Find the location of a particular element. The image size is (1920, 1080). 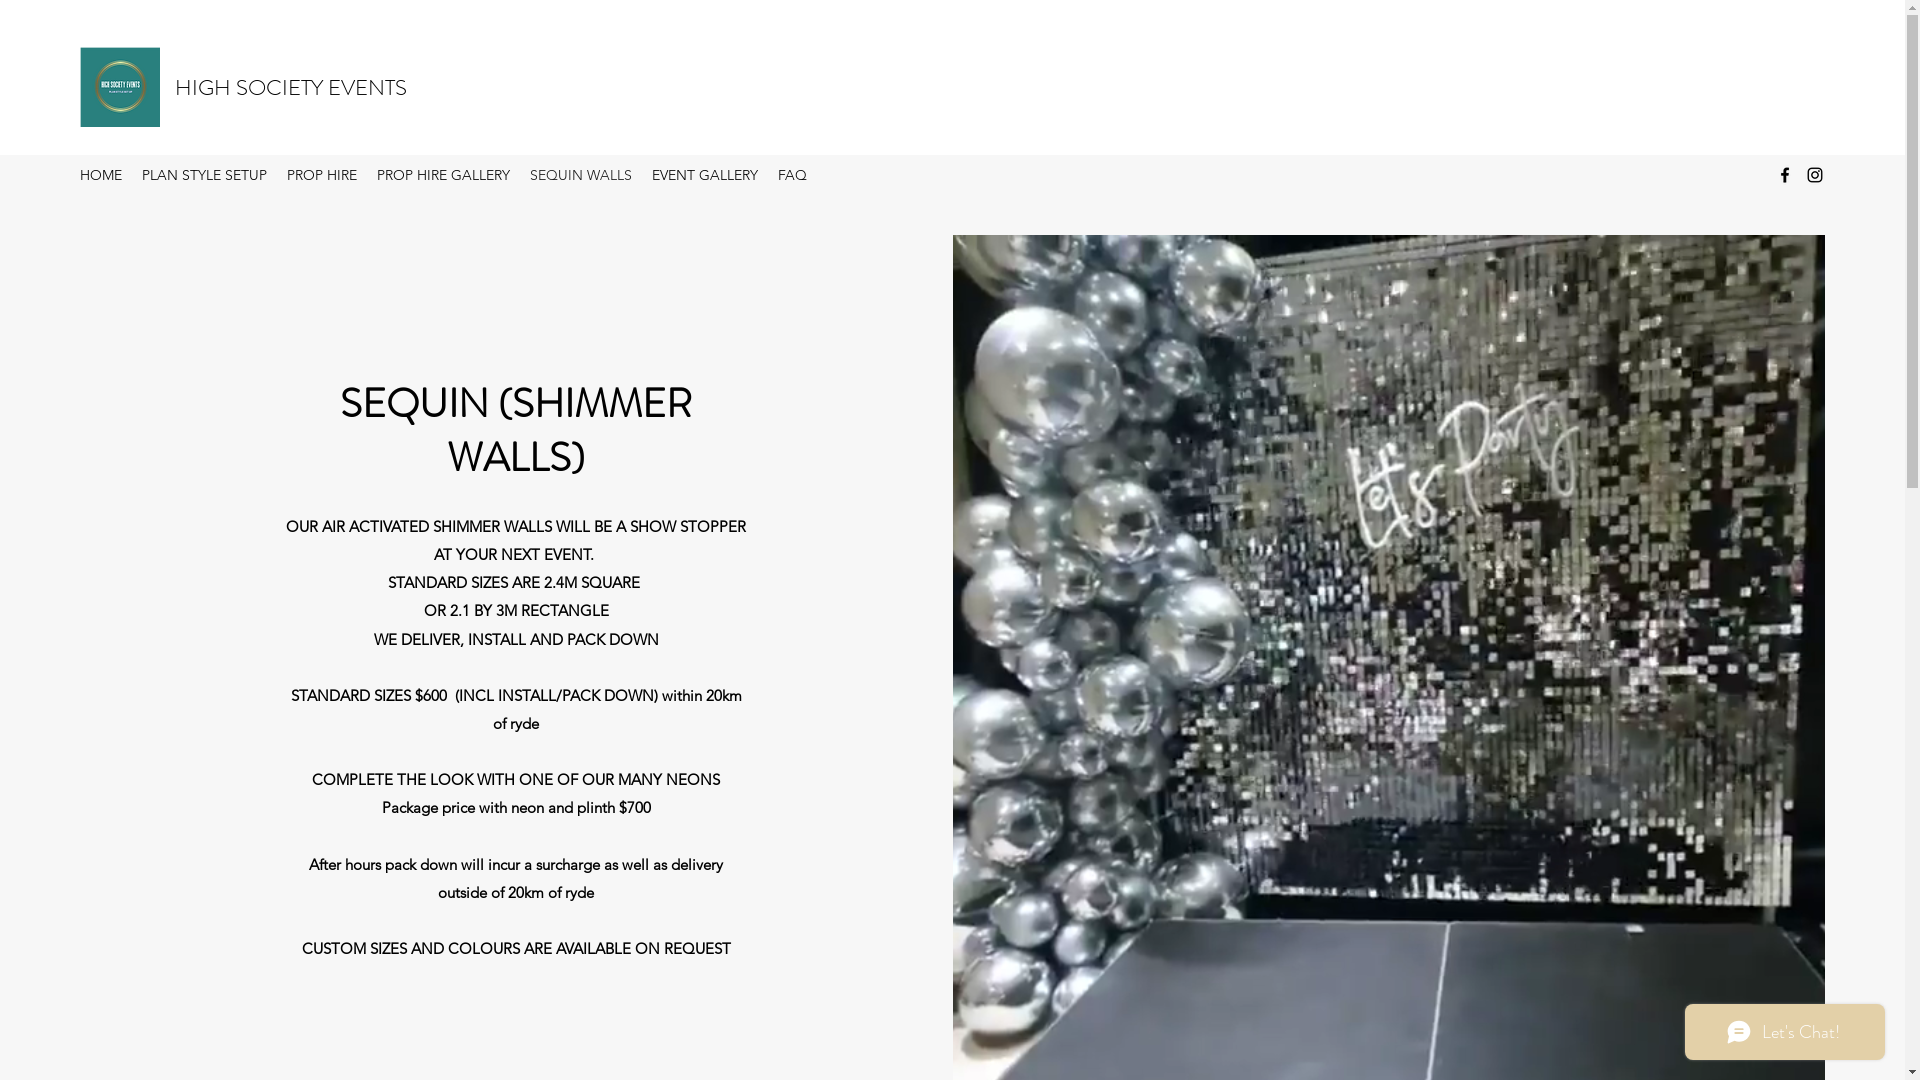

FAQ is located at coordinates (792, 175).